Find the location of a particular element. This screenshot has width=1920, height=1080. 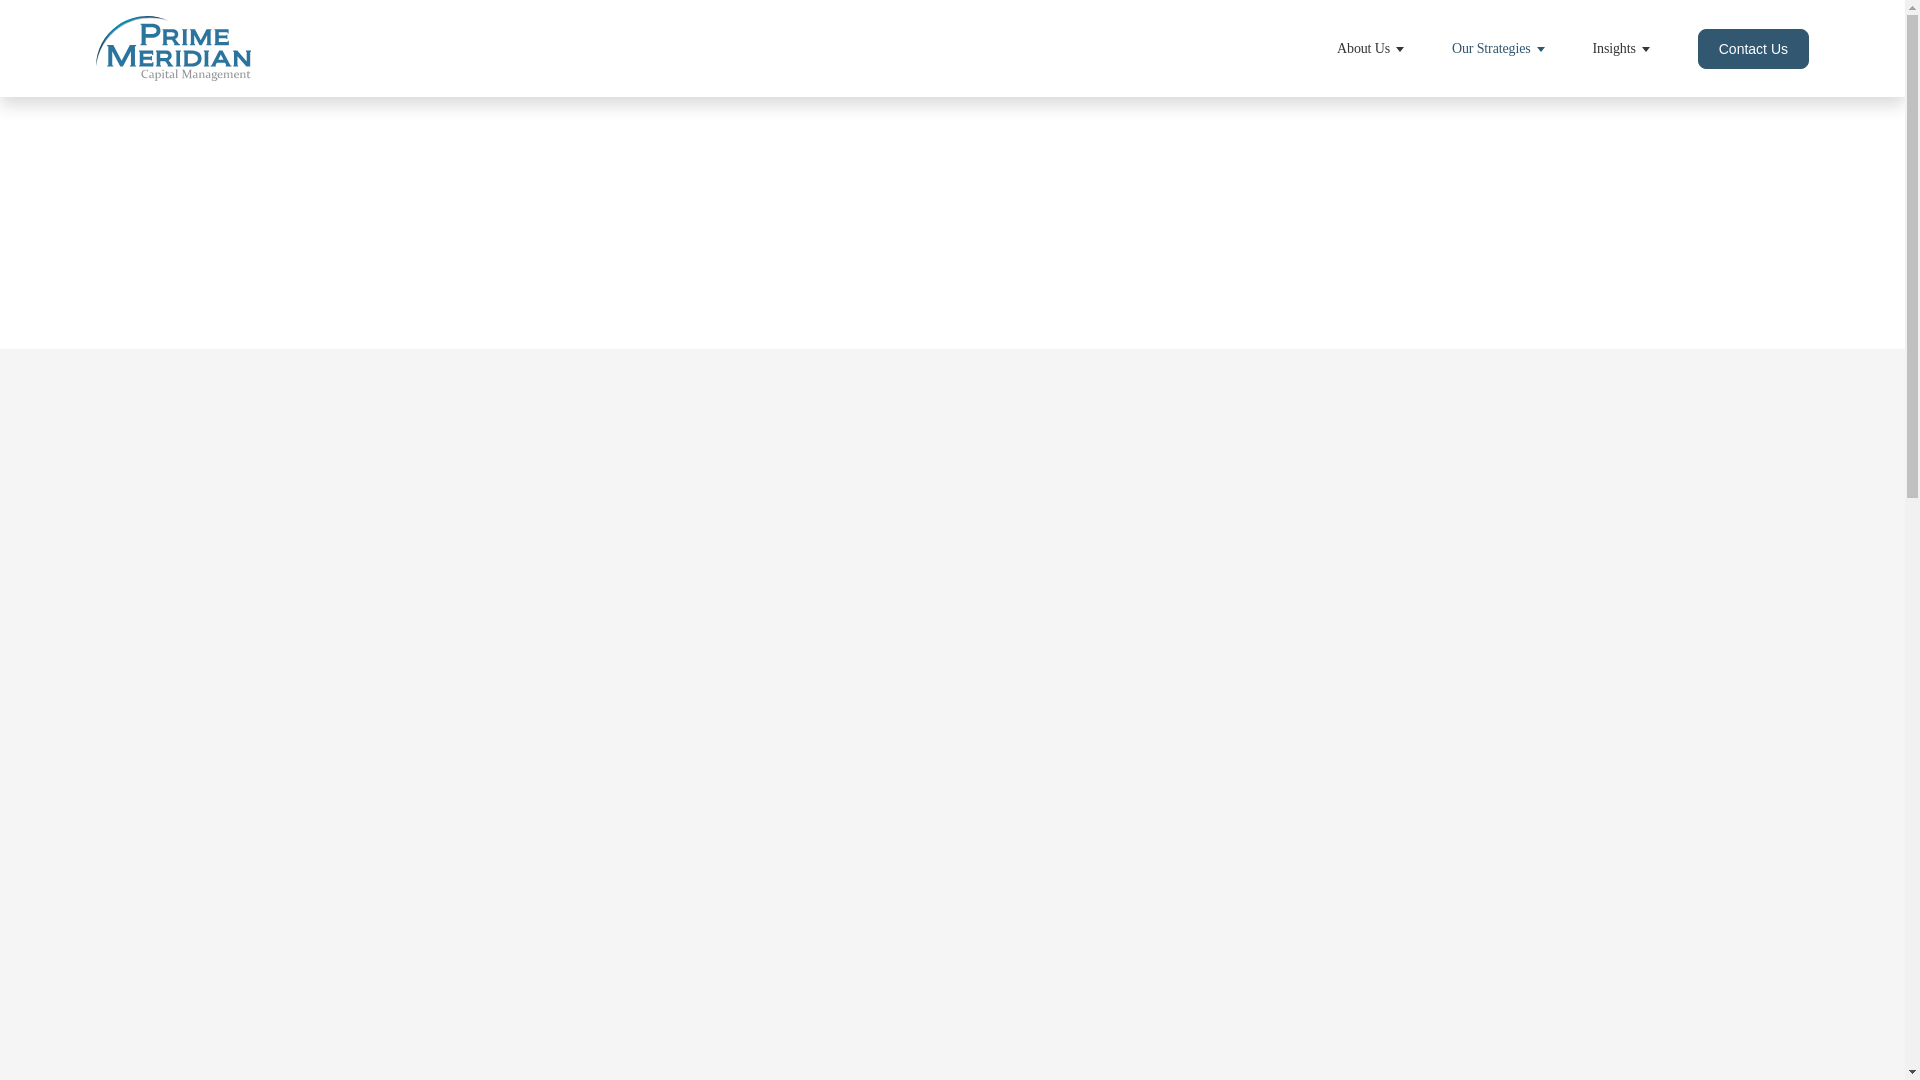

About Us is located at coordinates (1370, 49).